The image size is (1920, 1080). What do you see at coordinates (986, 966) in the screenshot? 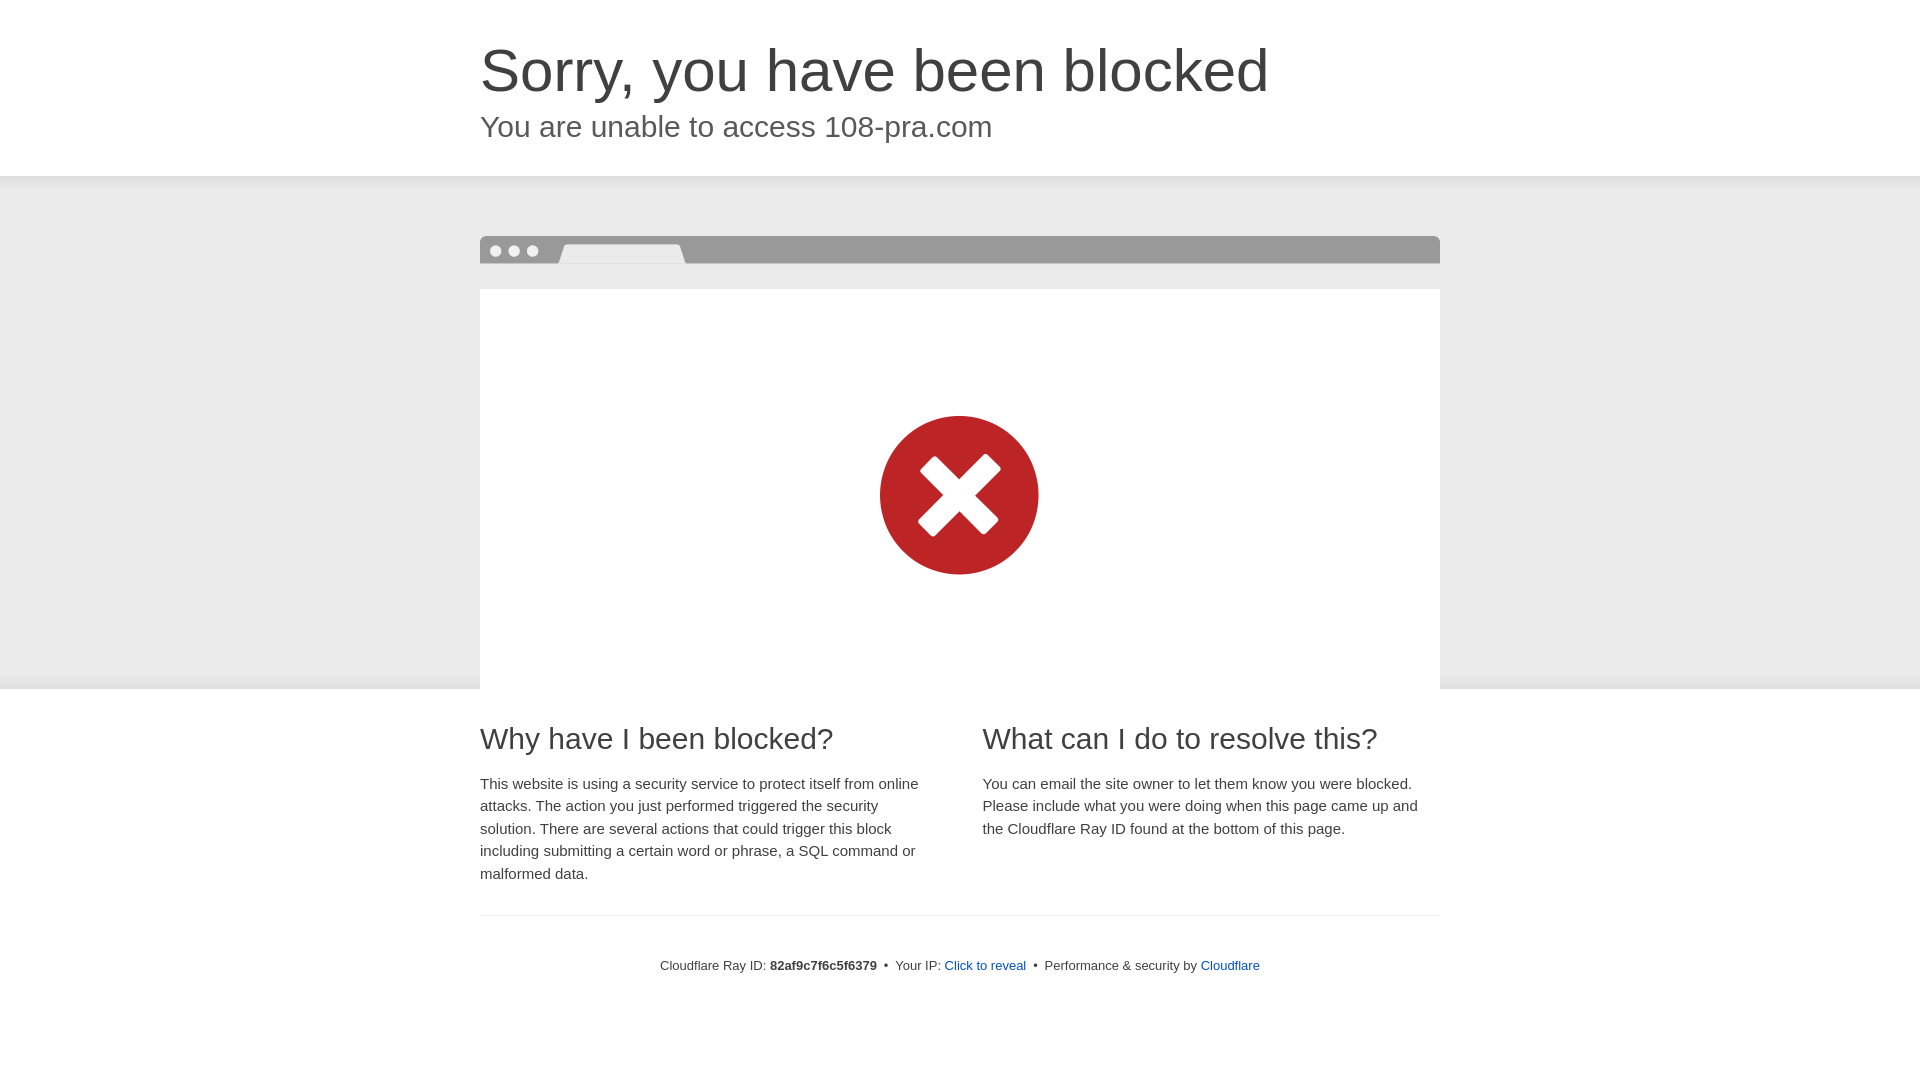
I see `Click to reveal` at bounding box center [986, 966].